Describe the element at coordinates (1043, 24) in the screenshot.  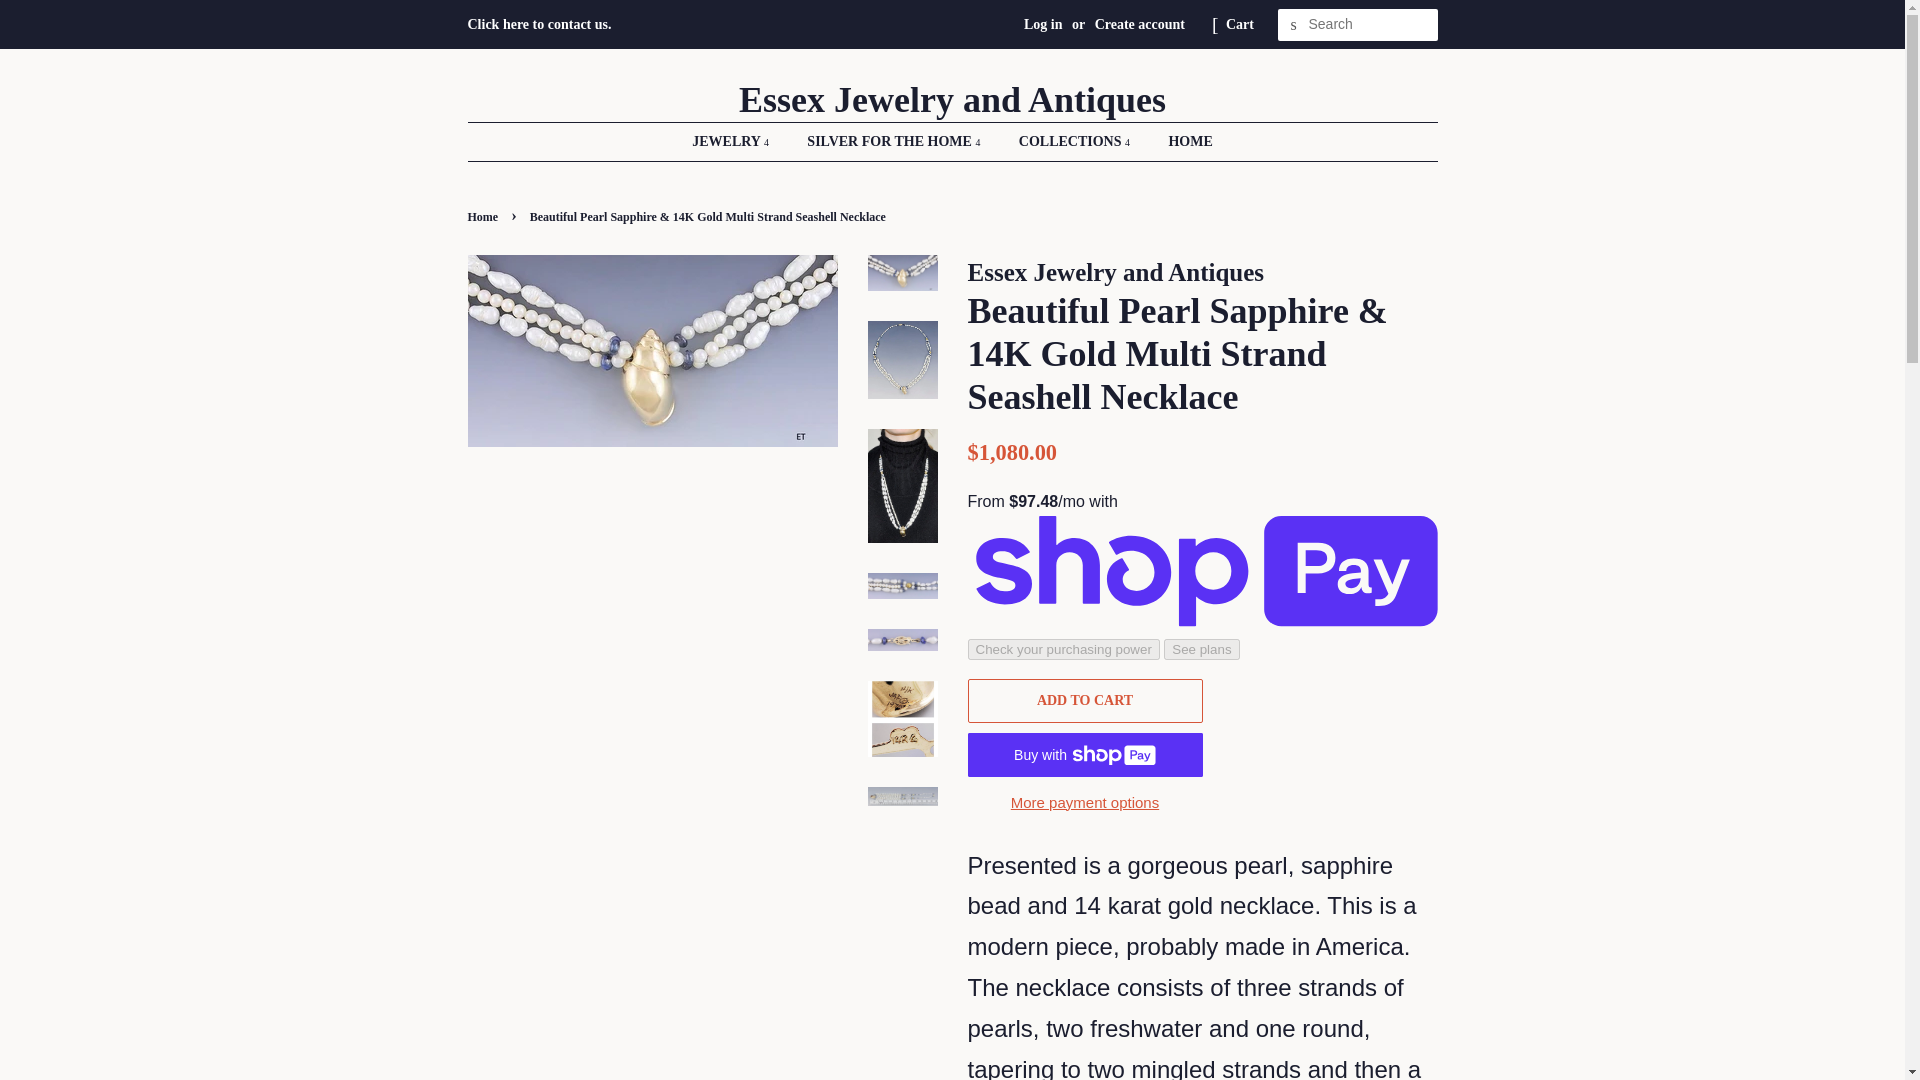
I see `Log in` at that location.